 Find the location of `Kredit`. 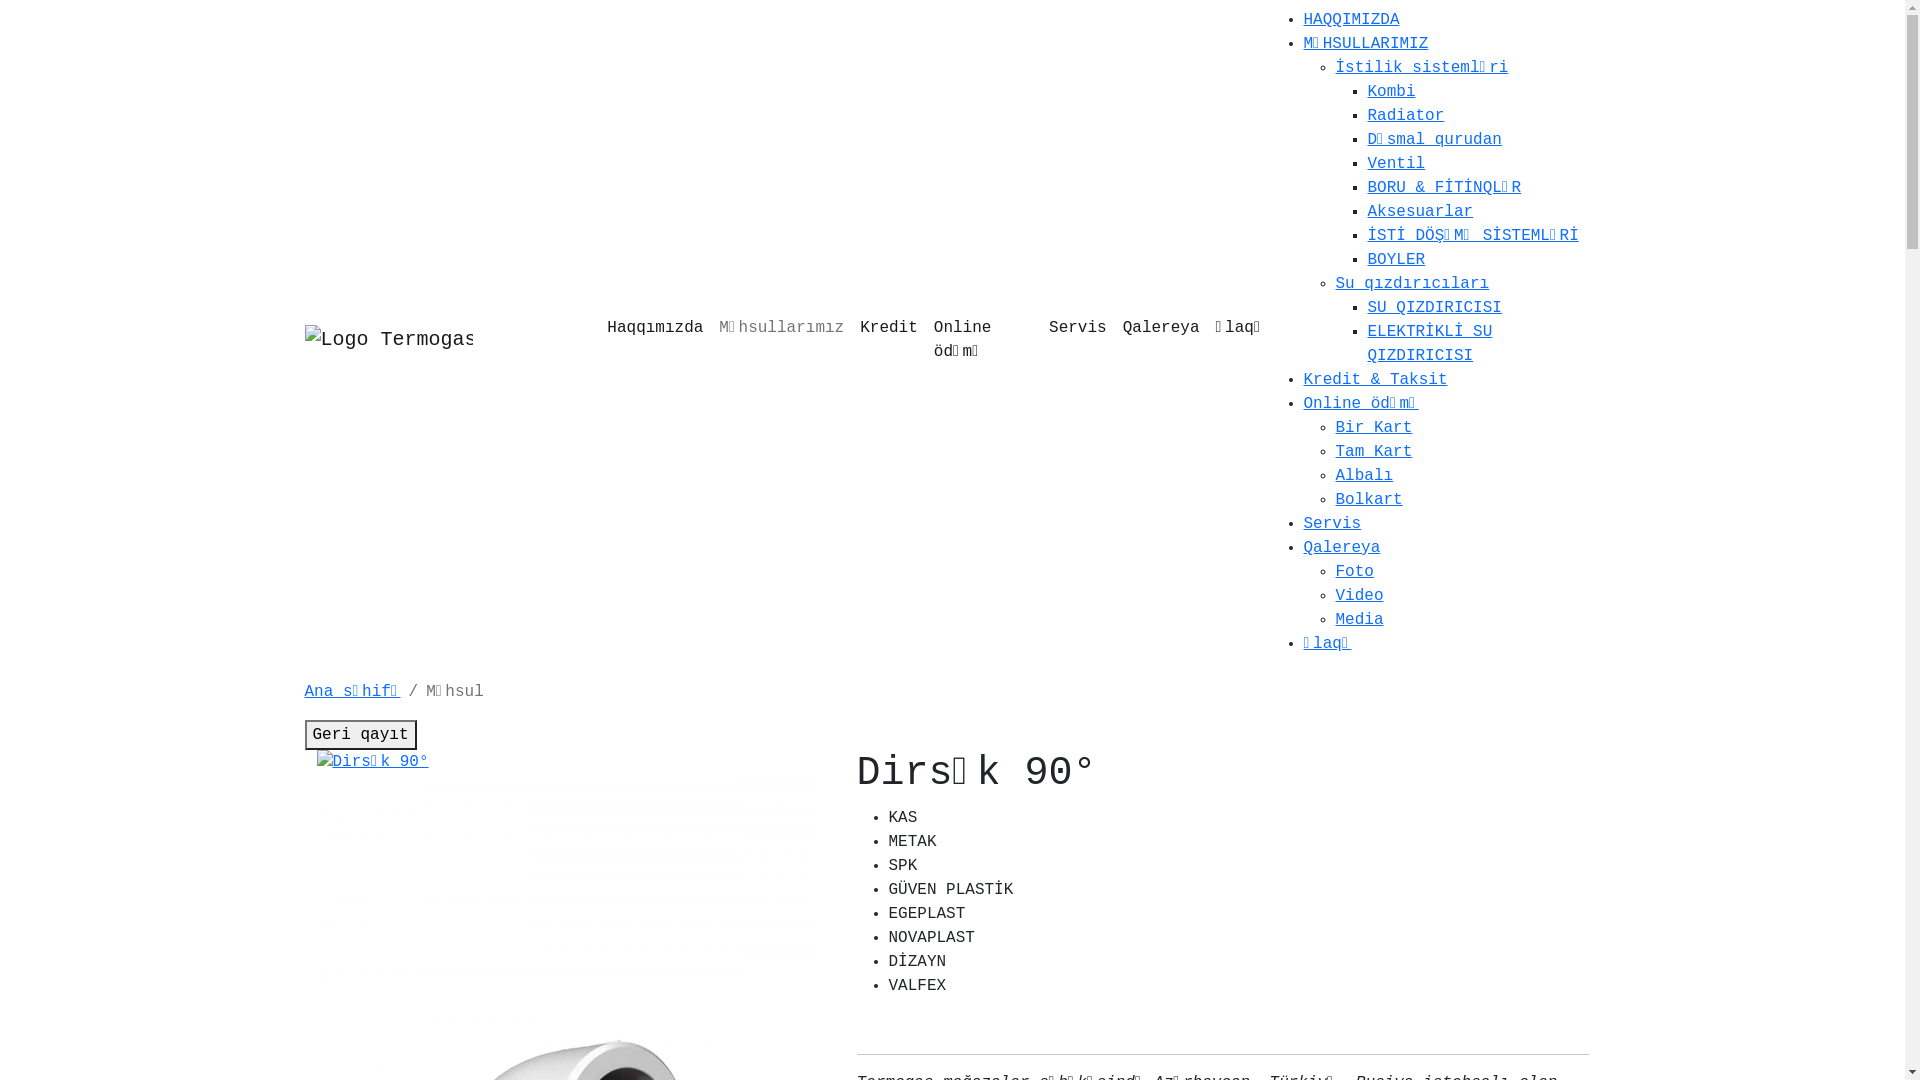

Kredit is located at coordinates (889, 328).